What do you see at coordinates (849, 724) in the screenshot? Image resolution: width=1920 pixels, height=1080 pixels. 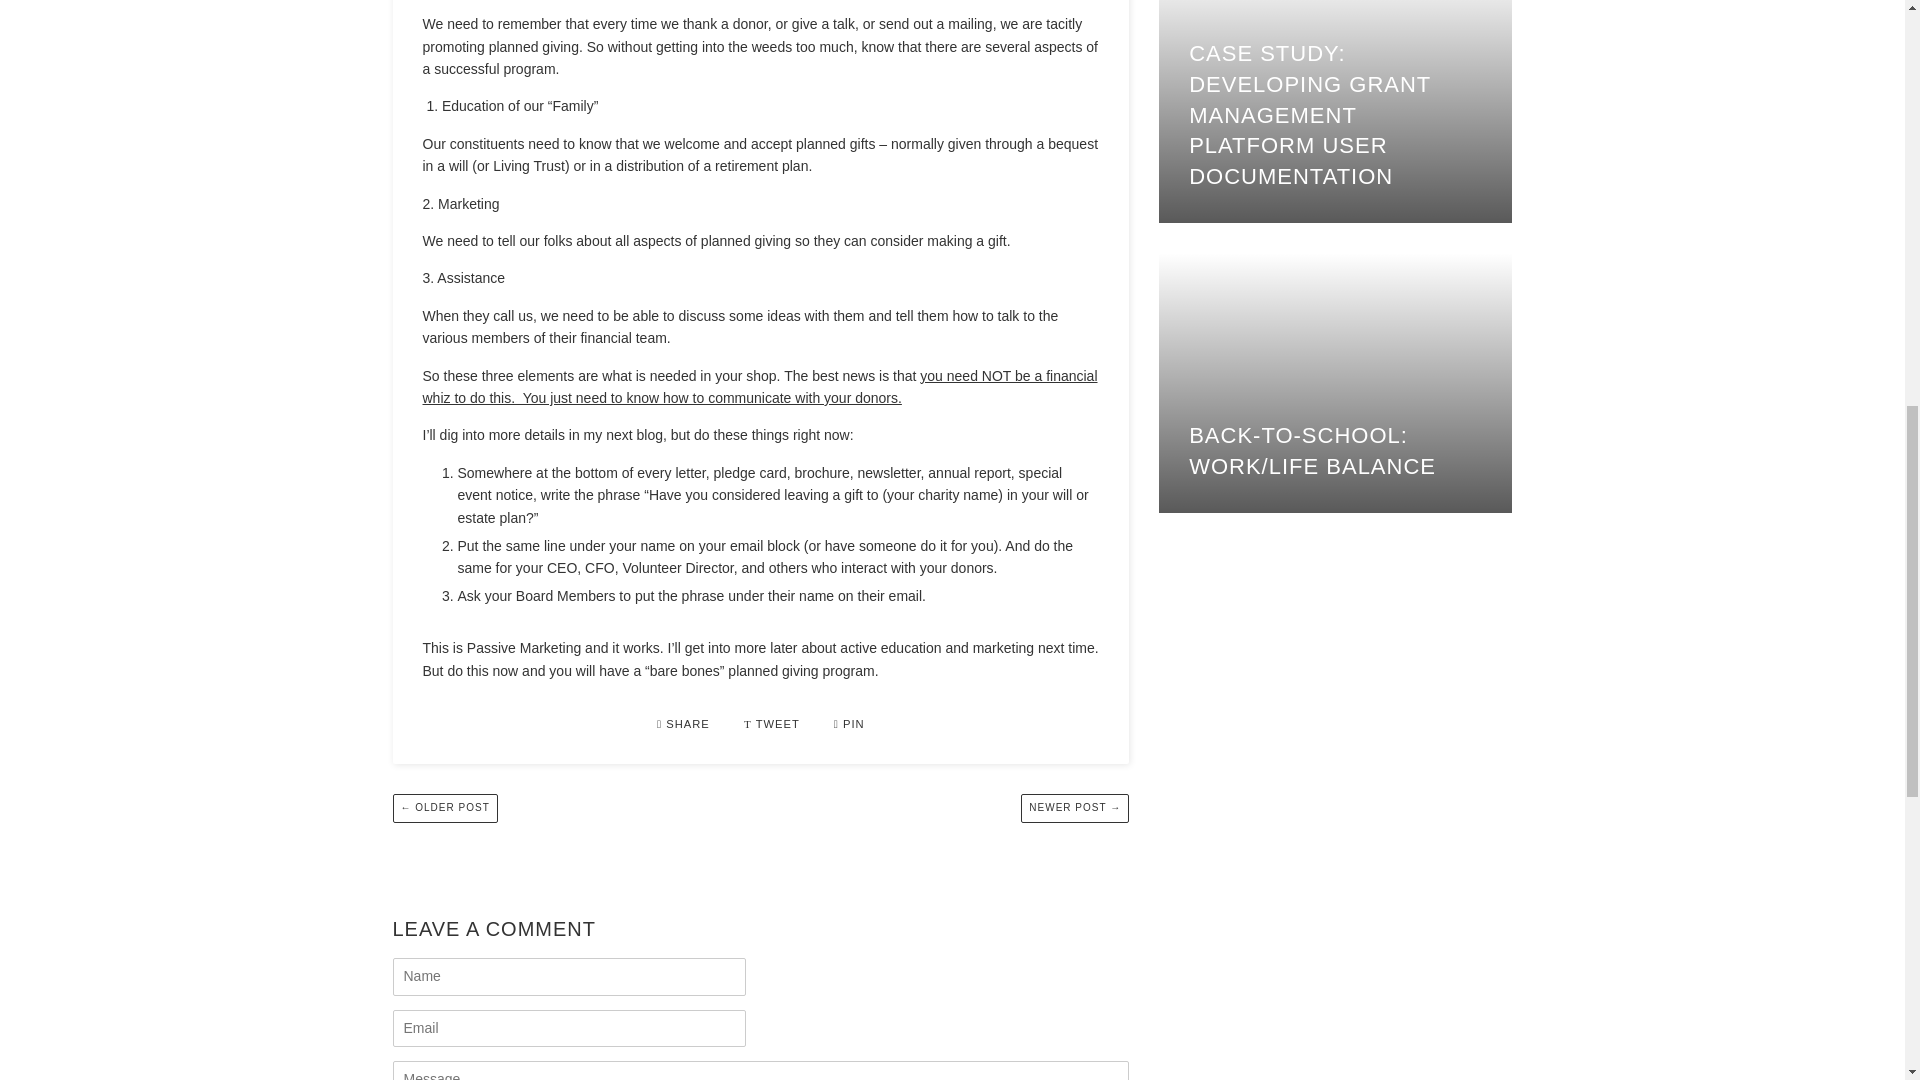 I see `PIN` at bounding box center [849, 724].